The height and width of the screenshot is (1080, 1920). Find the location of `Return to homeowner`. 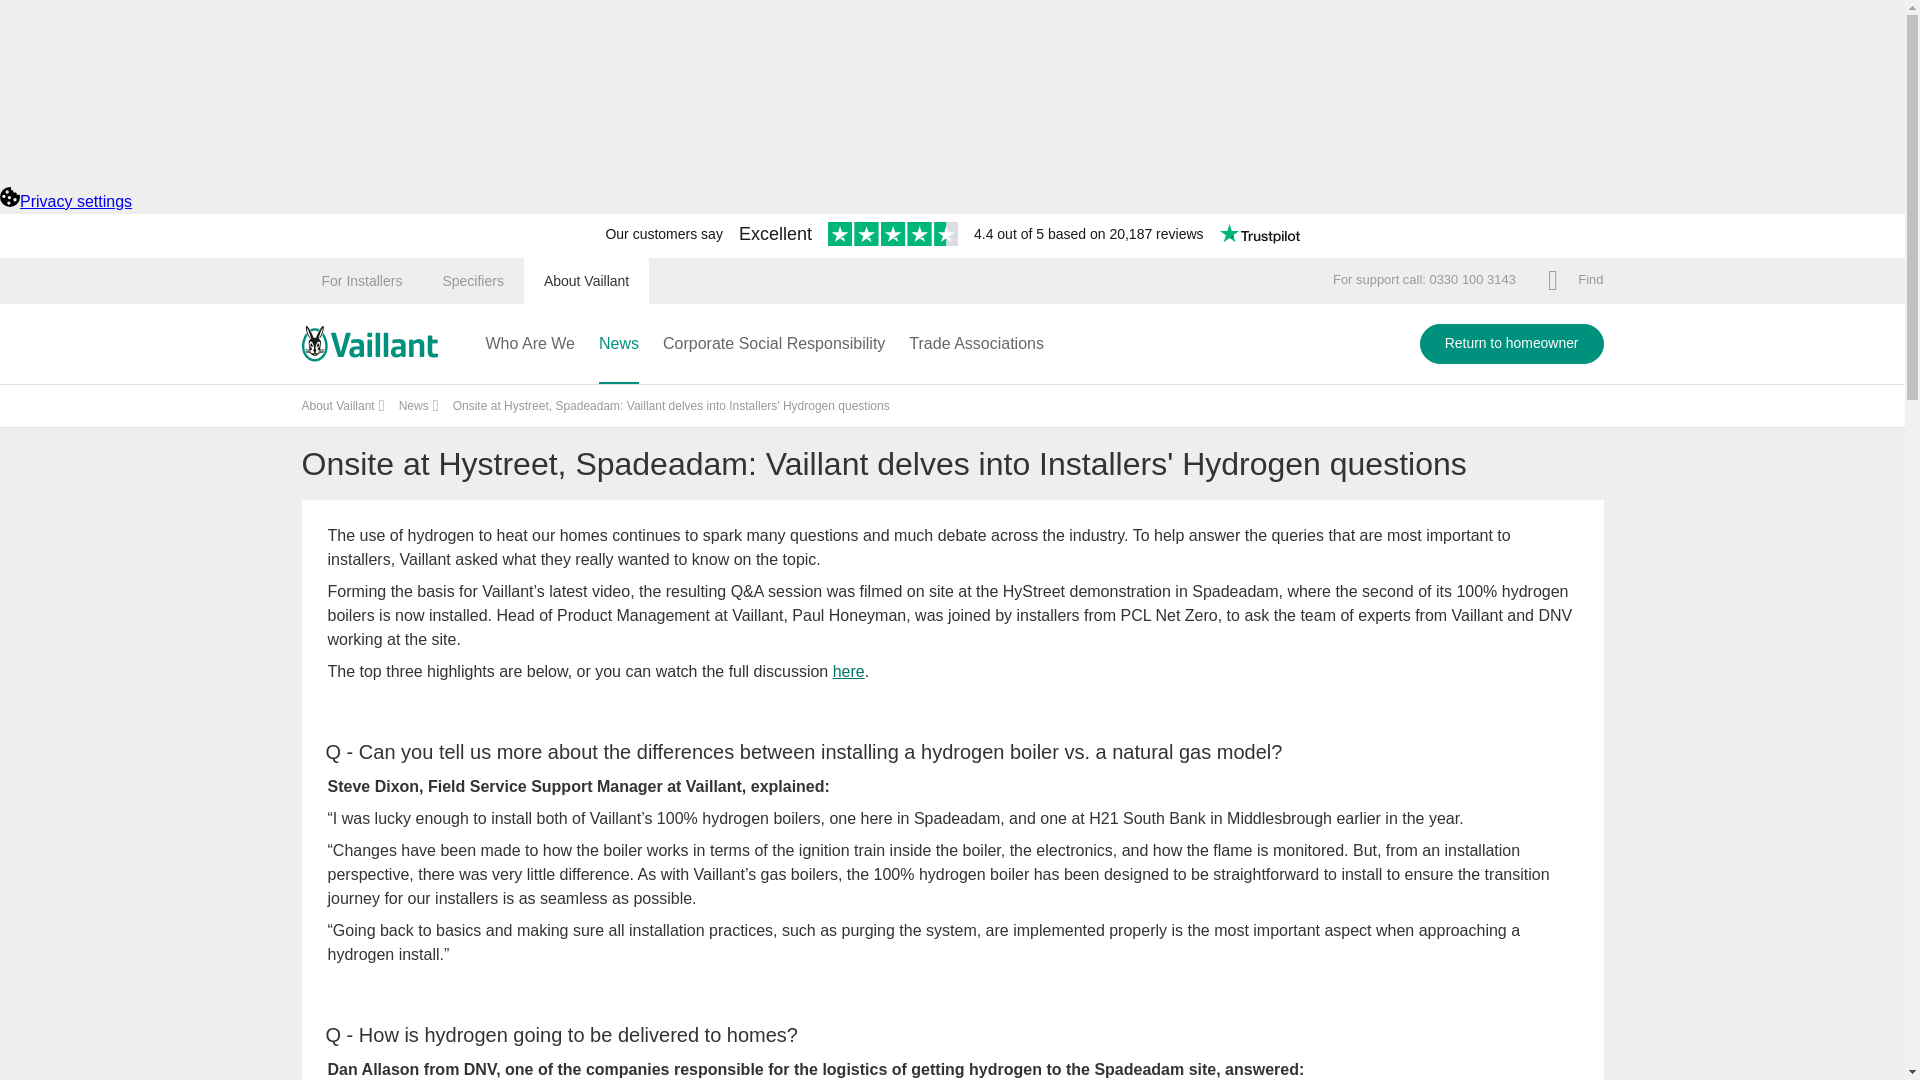

Return to homeowner is located at coordinates (1512, 344).